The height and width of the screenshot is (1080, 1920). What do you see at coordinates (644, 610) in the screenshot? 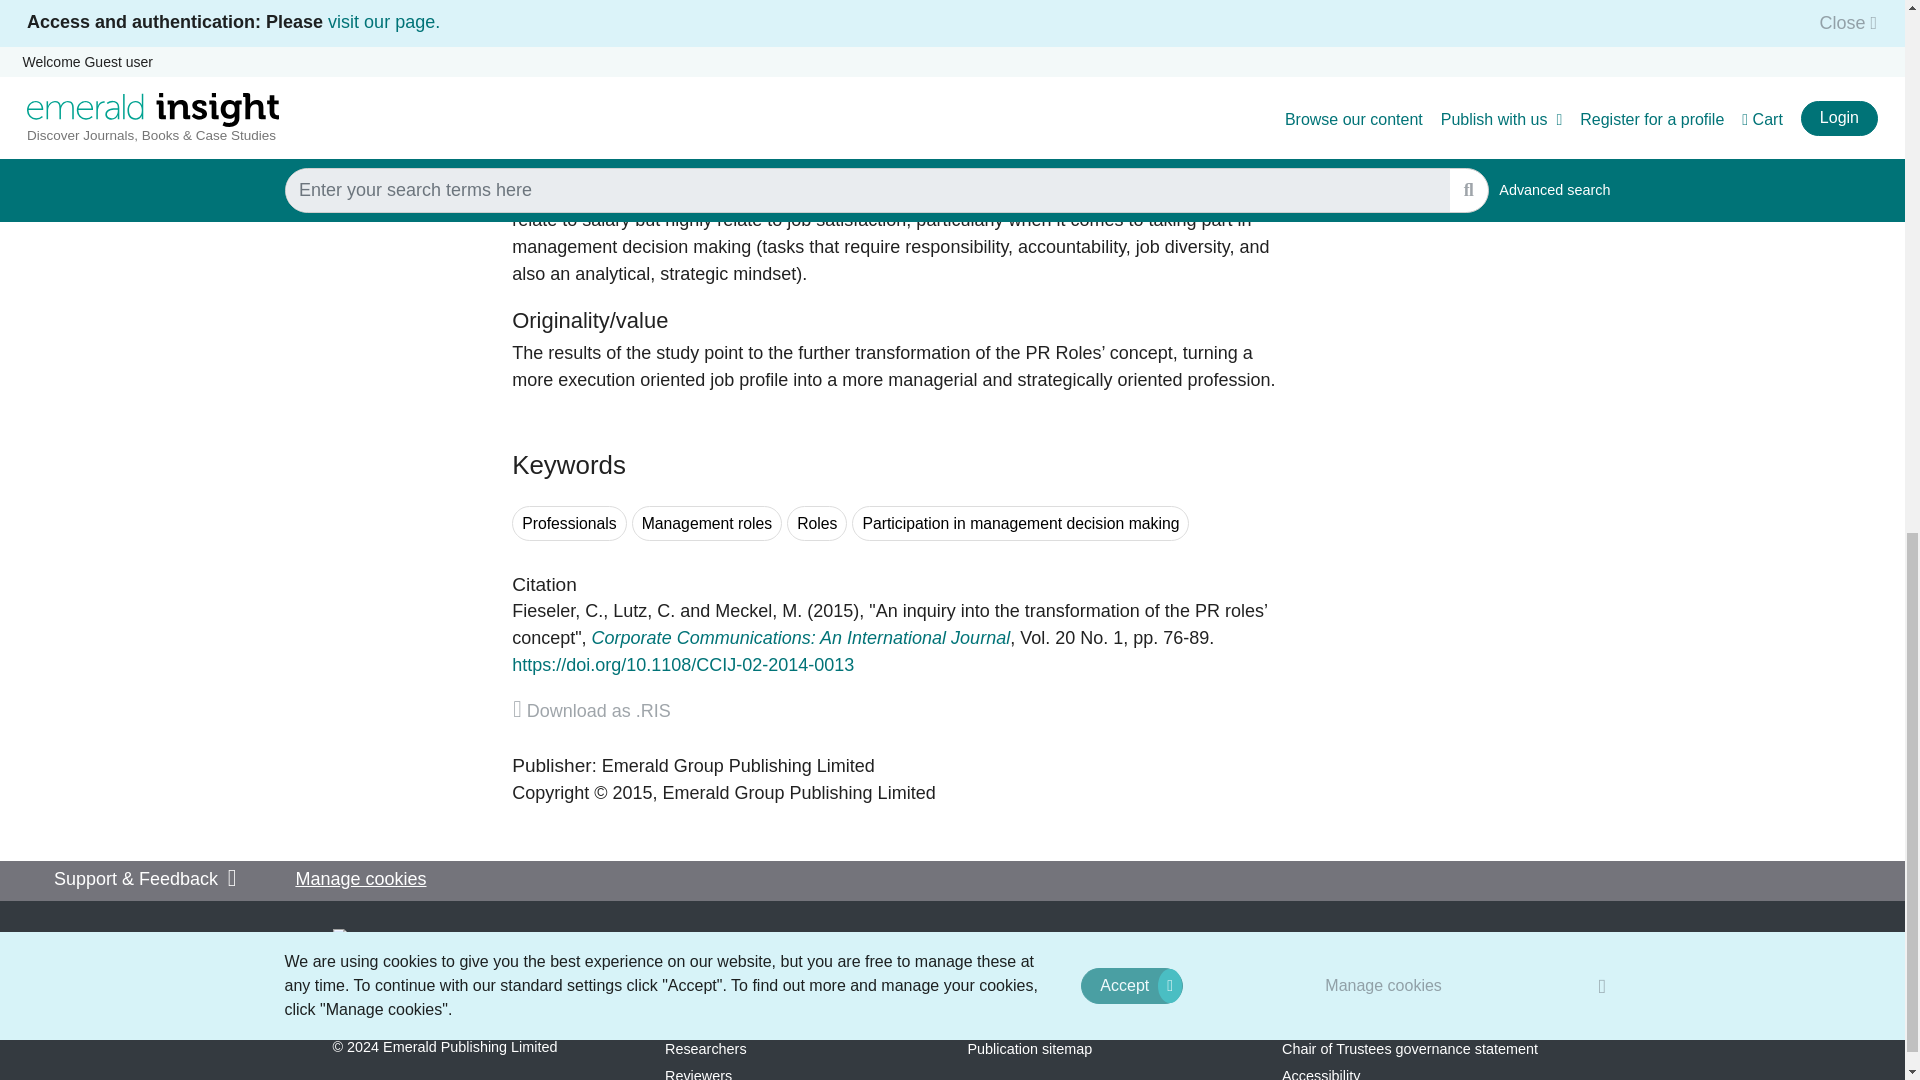
I see `Christoph Lutz` at bounding box center [644, 610].